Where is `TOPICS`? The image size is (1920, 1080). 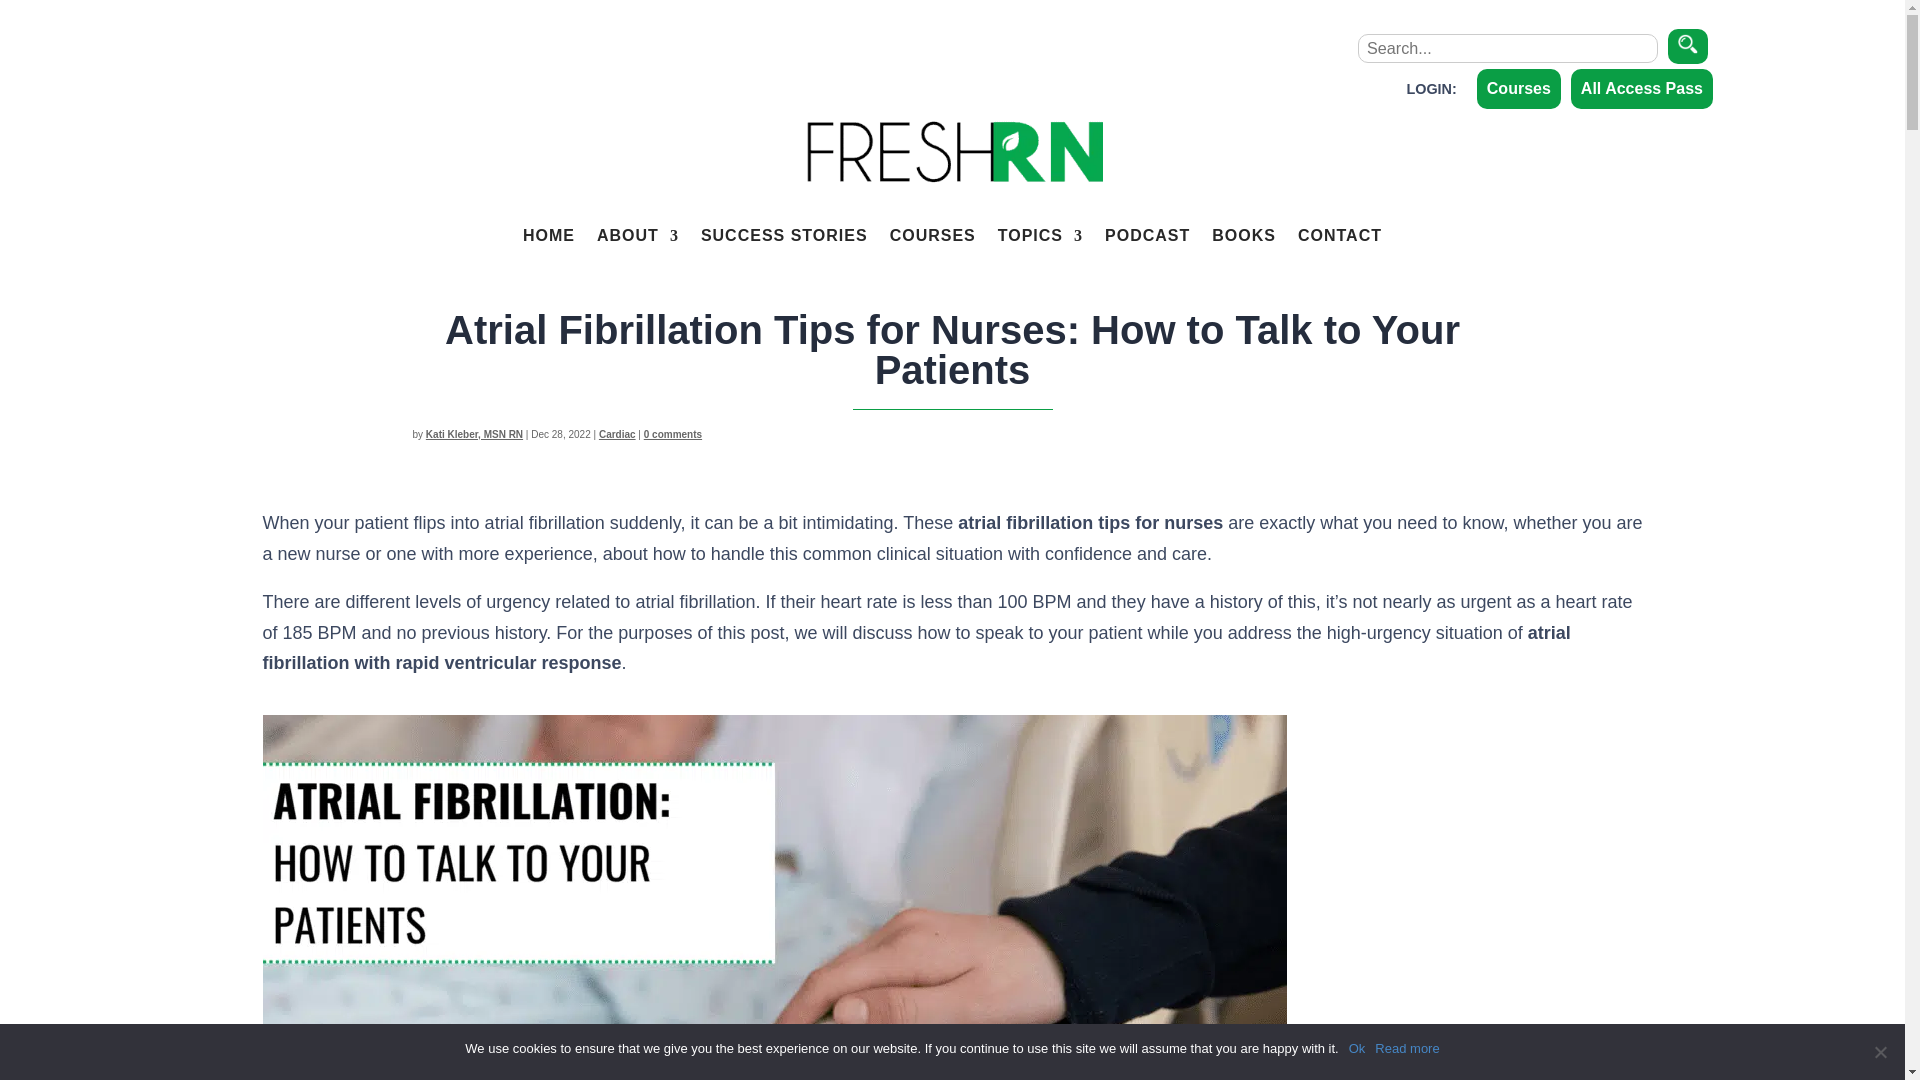
TOPICS is located at coordinates (1040, 236).